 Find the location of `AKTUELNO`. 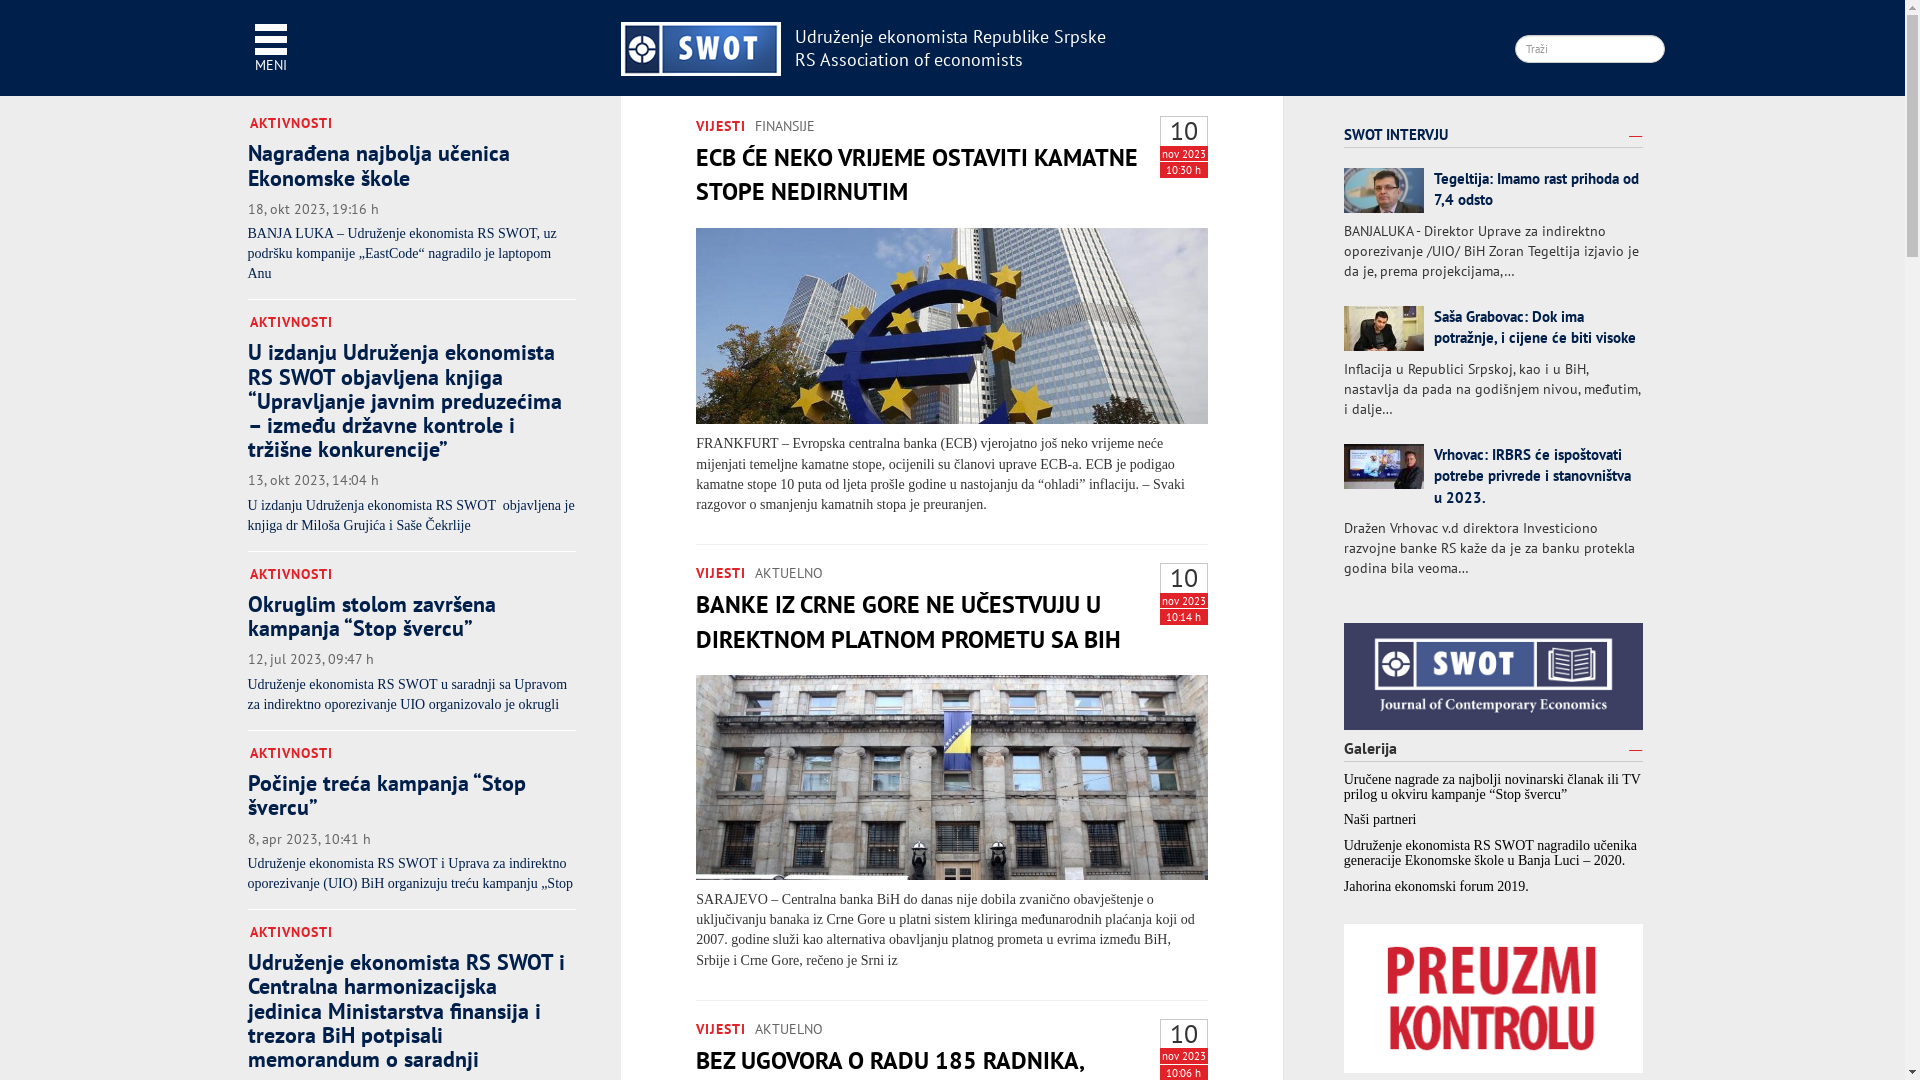

AKTUELNO is located at coordinates (789, 573).